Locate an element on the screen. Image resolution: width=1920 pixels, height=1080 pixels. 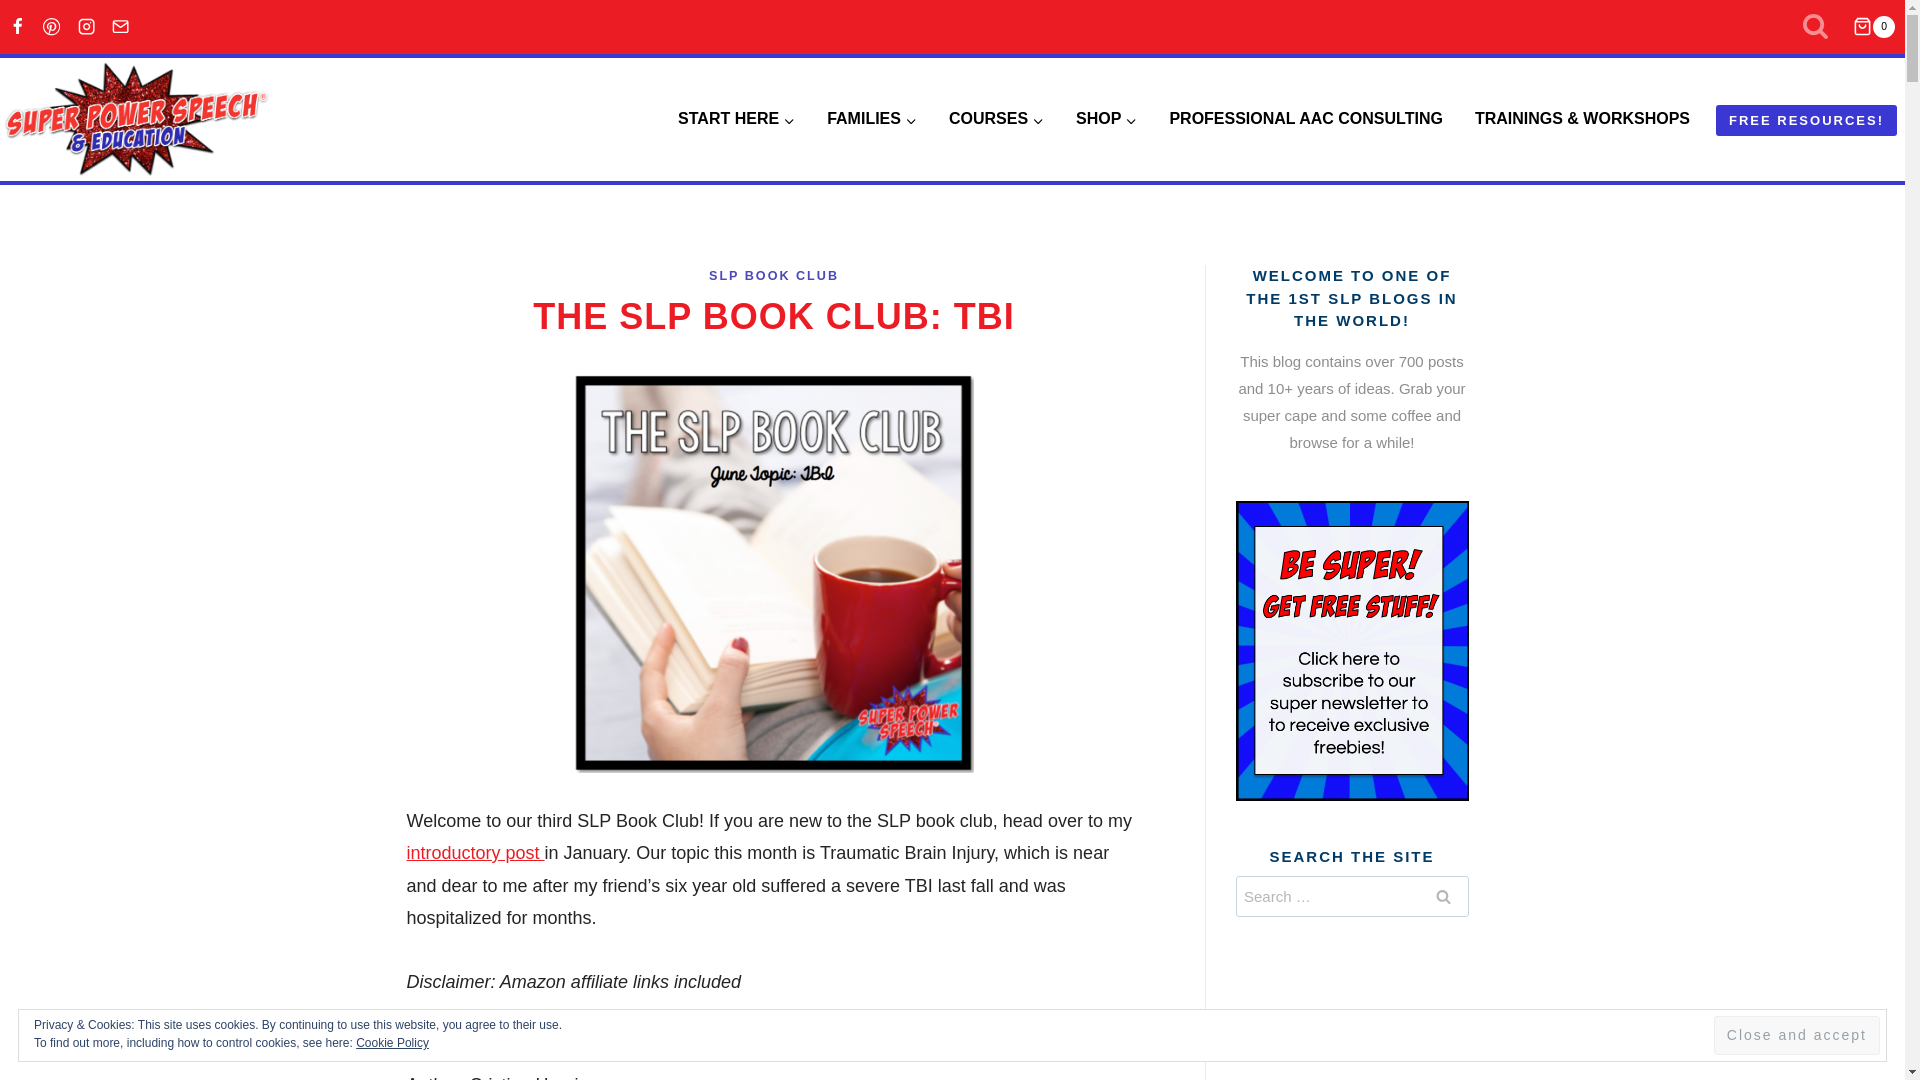
COURSES is located at coordinates (996, 119).